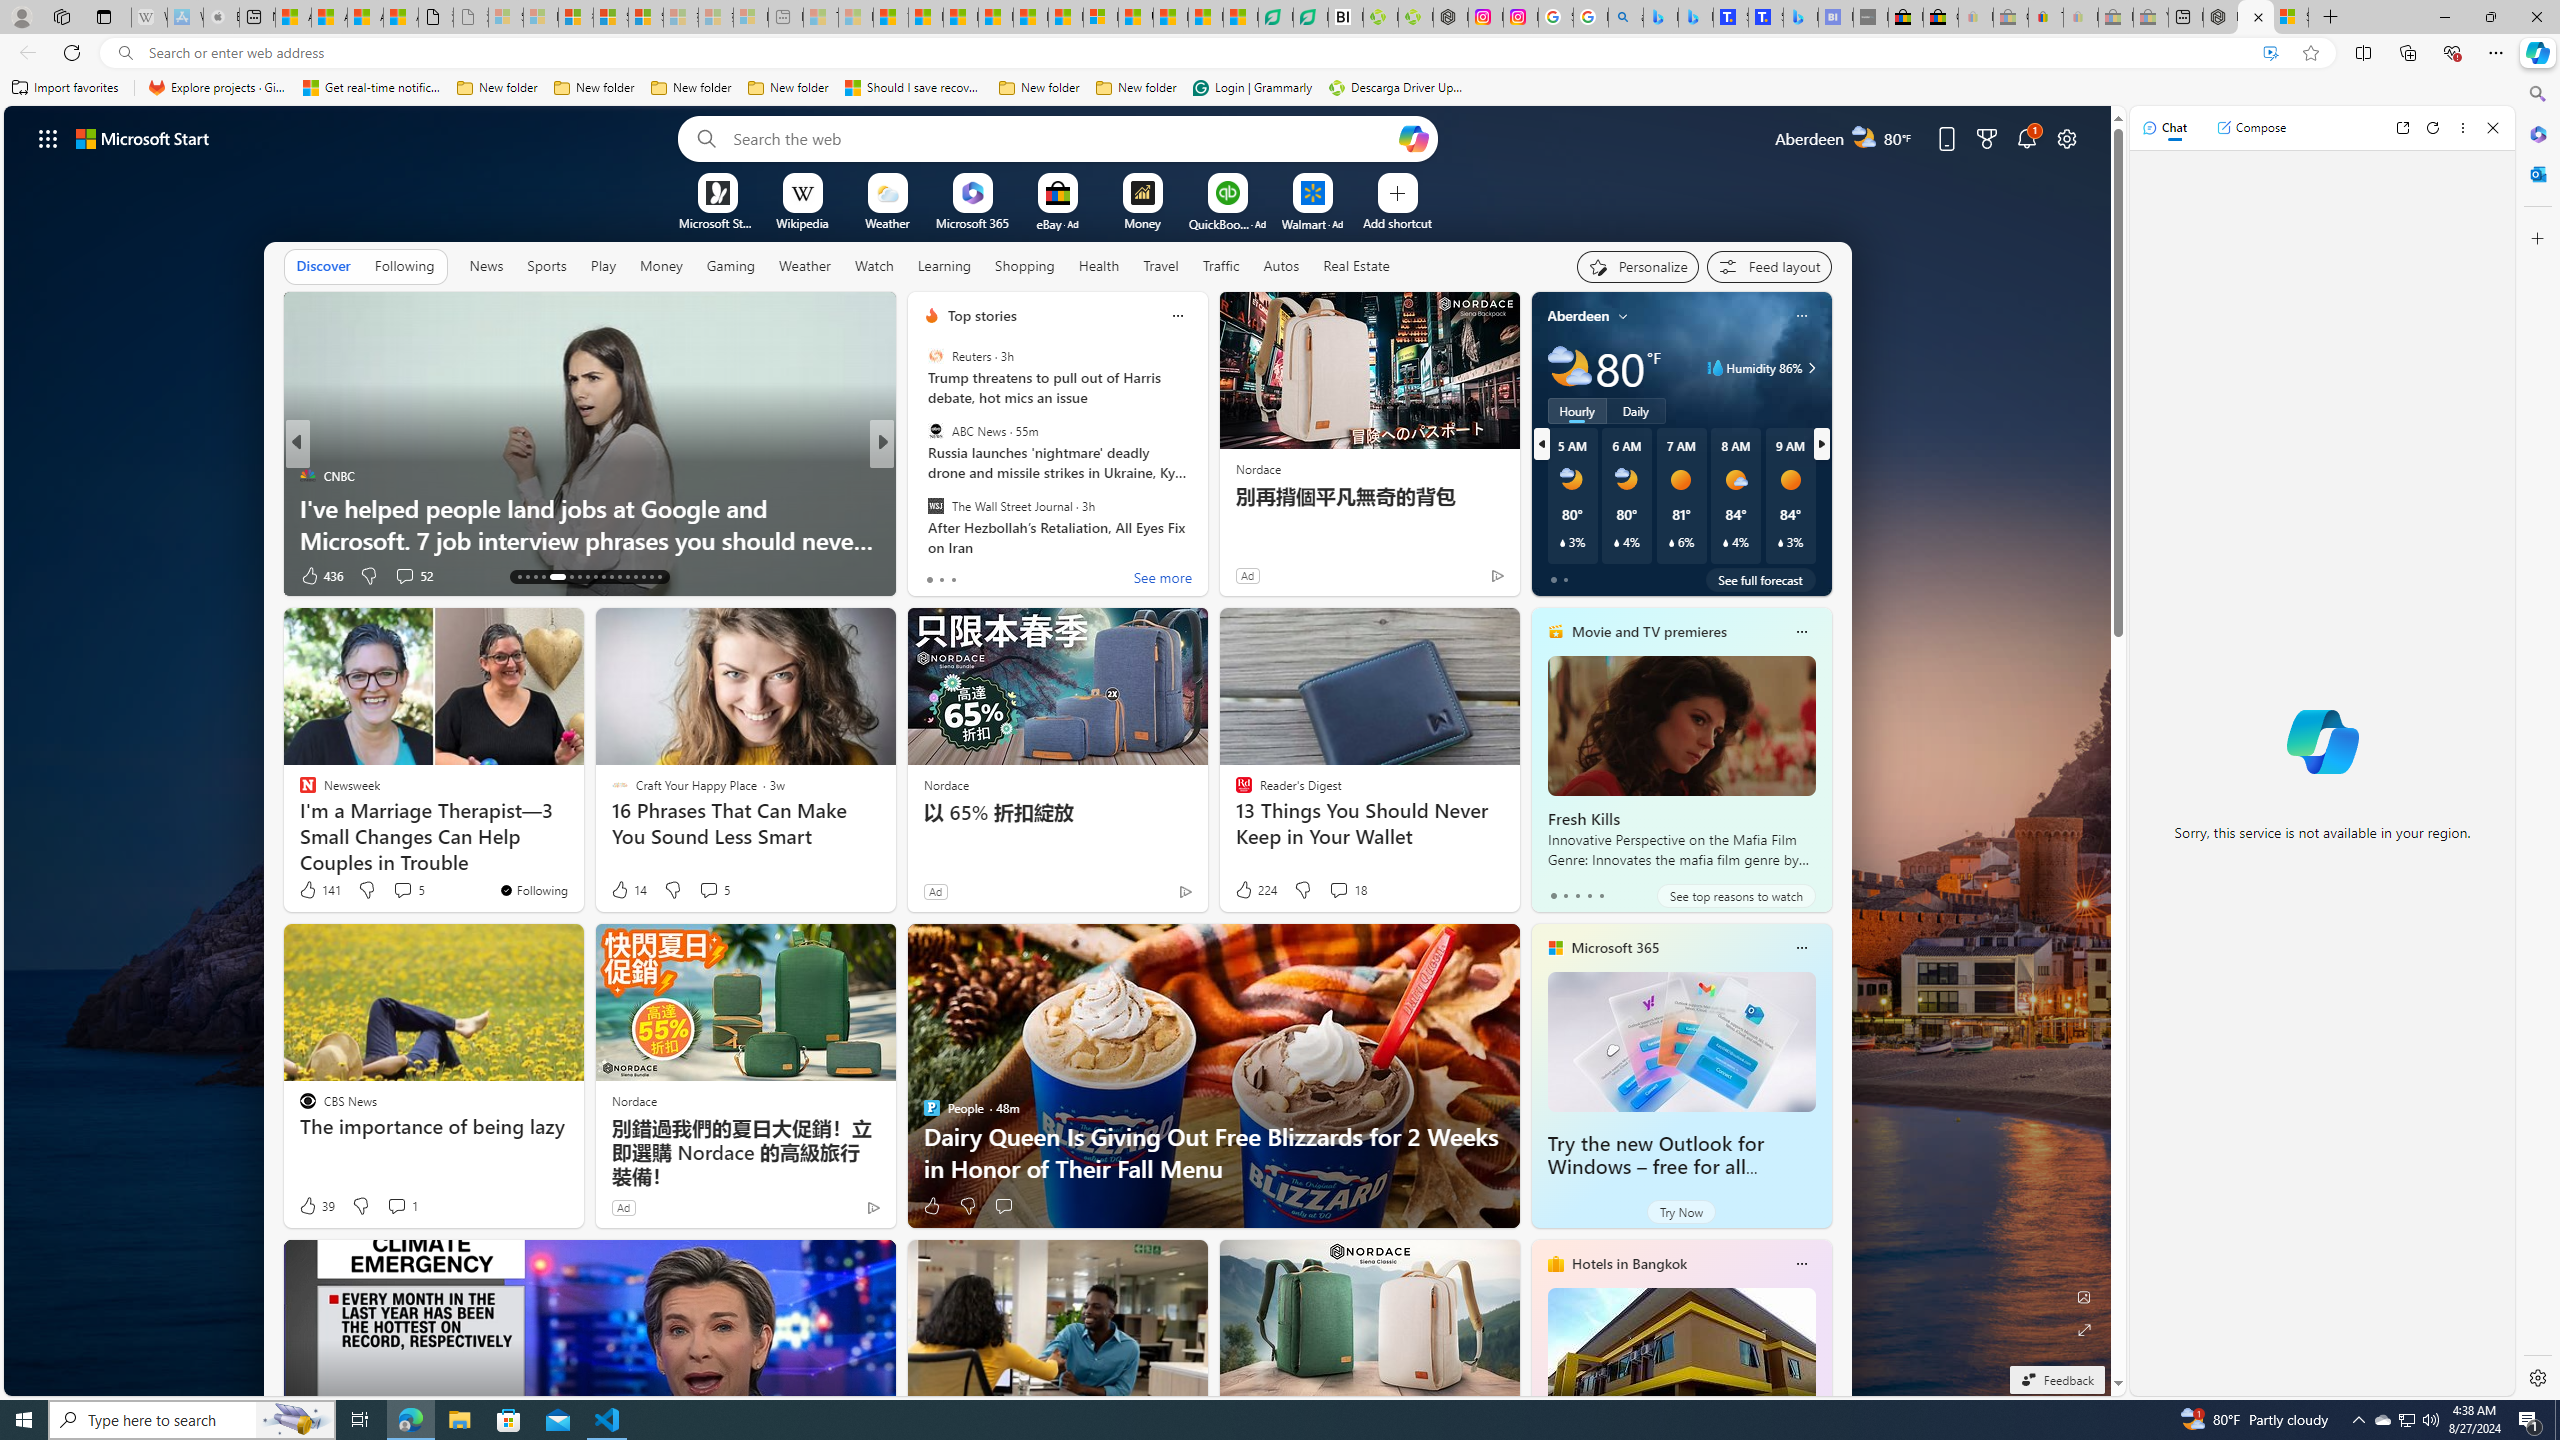 Image resolution: width=2560 pixels, height=1440 pixels. What do you see at coordinates (922, 476) in the screenshot?
I see `Kobocents` at bounding box center [922, 476].